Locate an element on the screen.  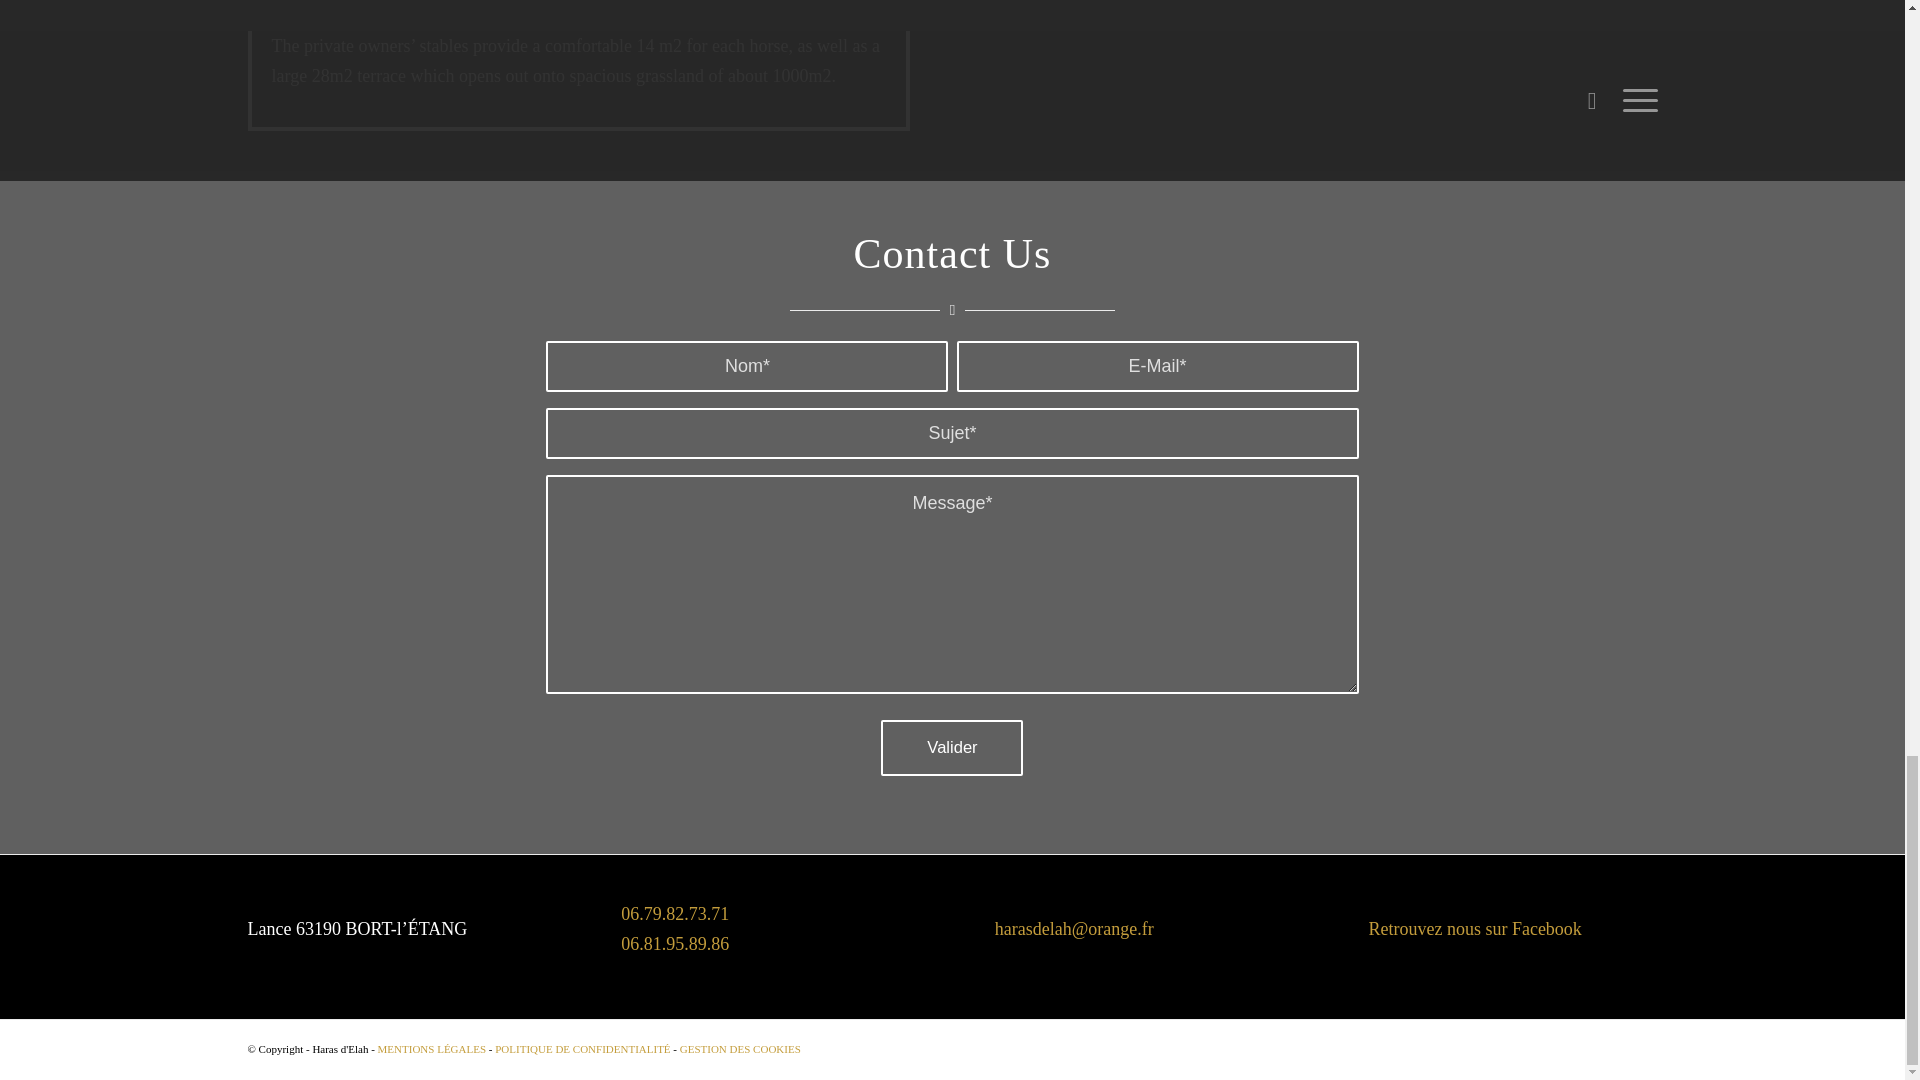
06.79.82.73.71 is located at coordinates (674, 914).